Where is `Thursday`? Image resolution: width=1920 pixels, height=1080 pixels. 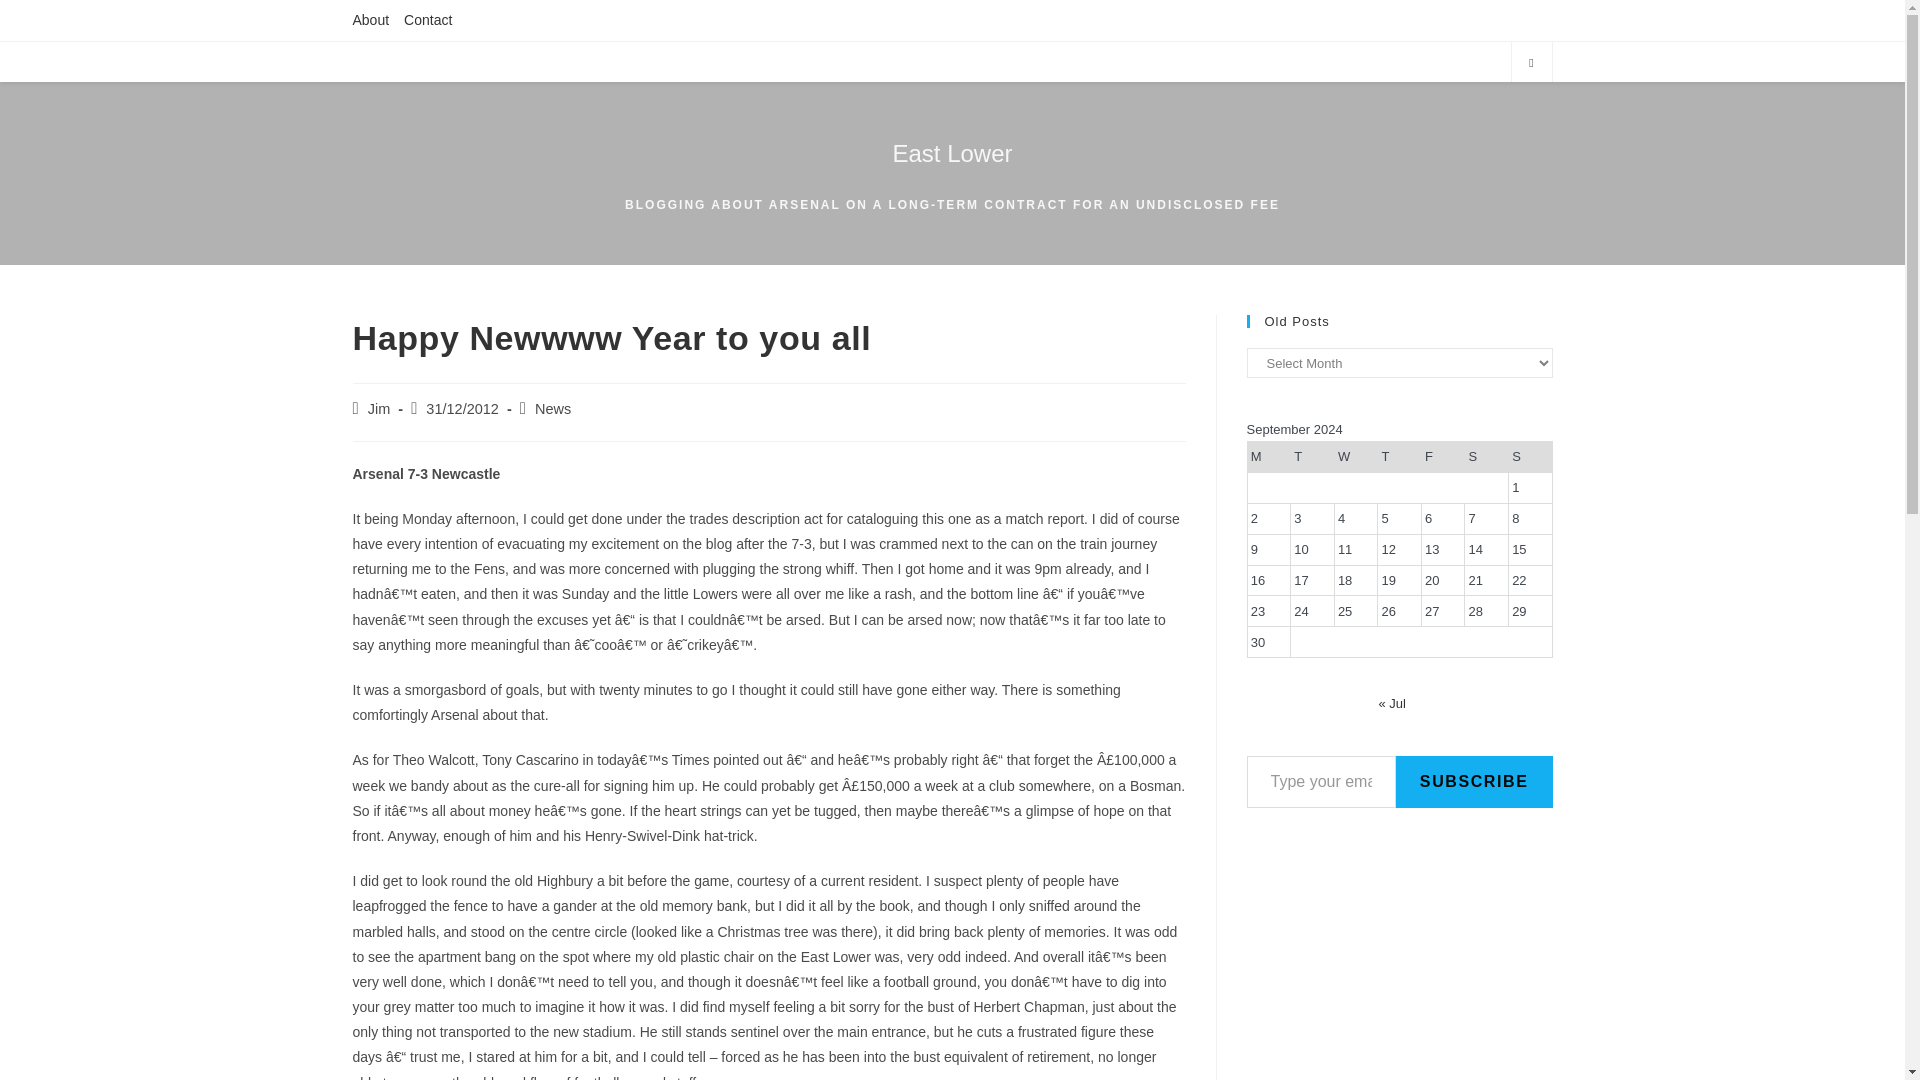
Thursday is located at coordinates (1400, 457).